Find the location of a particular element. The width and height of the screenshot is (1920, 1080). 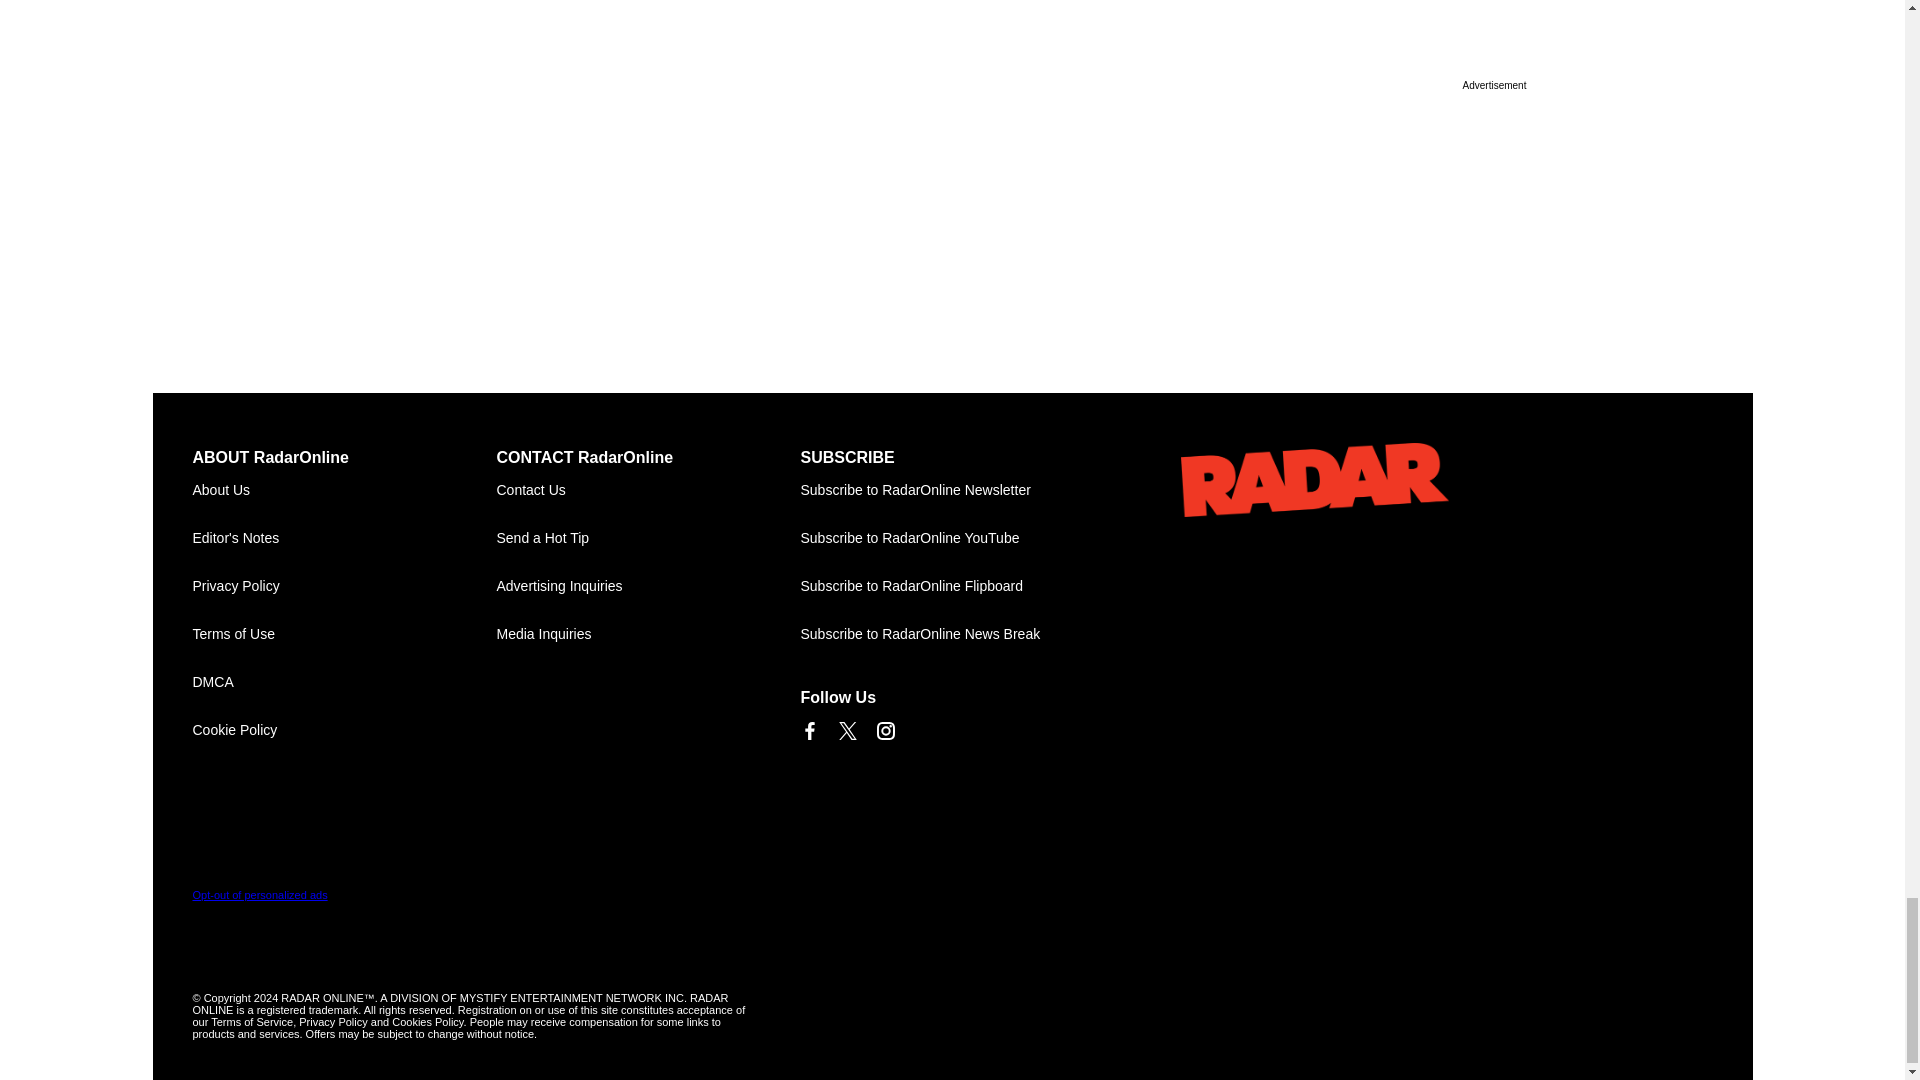

Privacy Policy is located at coordinates (344, 586).